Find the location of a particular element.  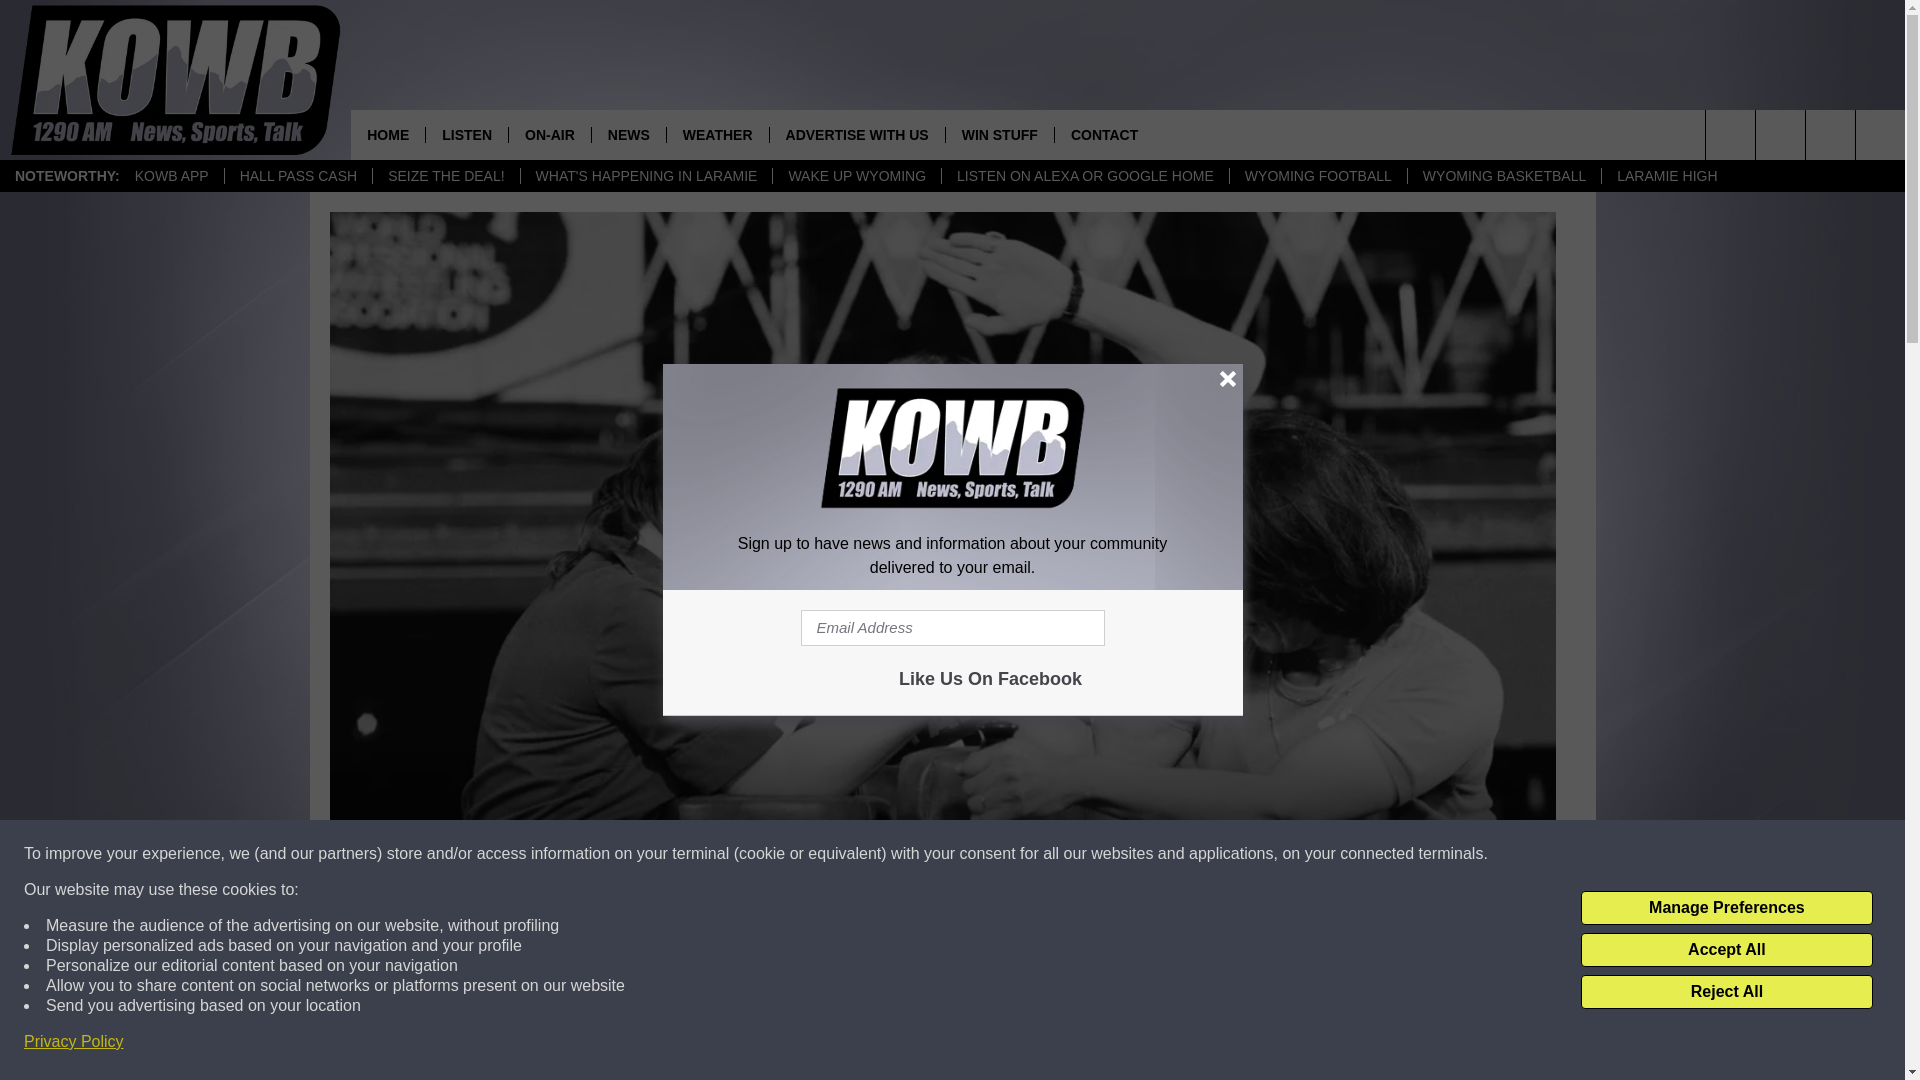

Privacy Policy is located at coordinates (74, 1042).